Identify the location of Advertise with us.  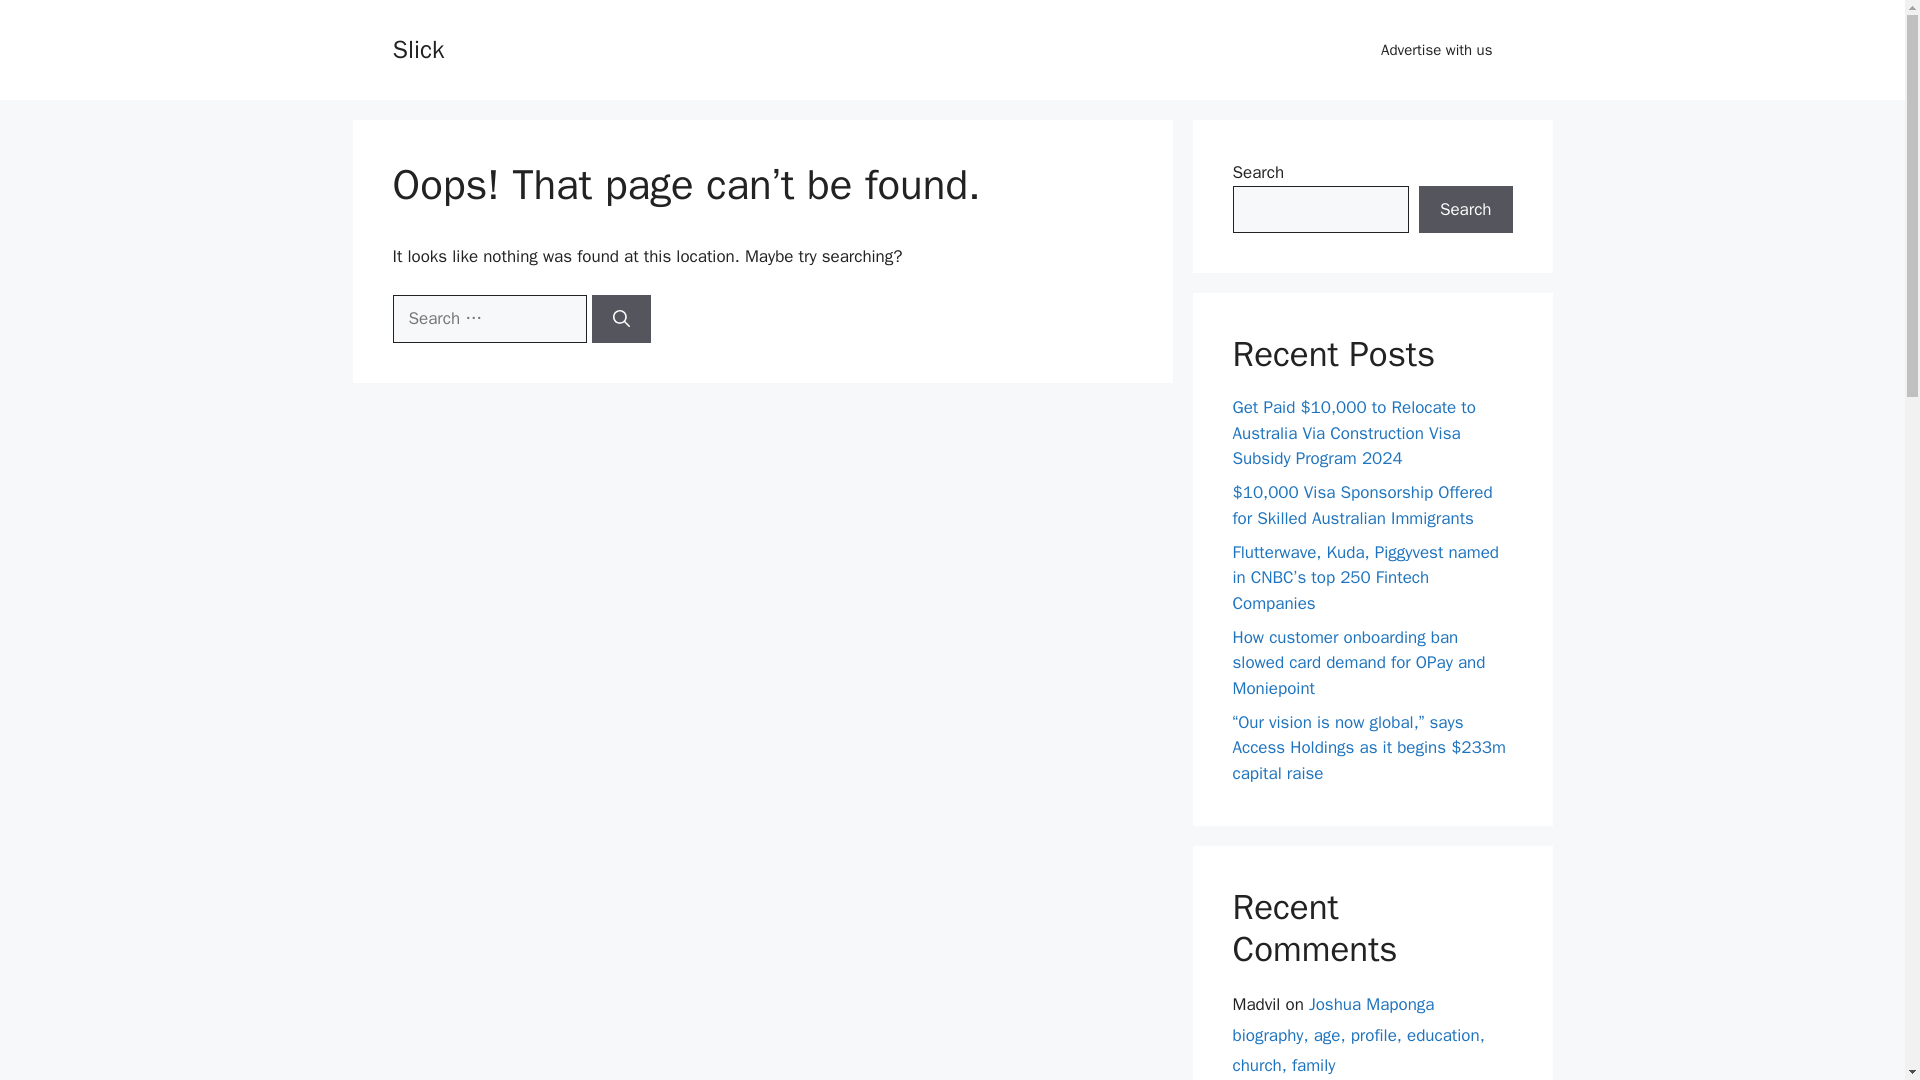
(1436, 50).